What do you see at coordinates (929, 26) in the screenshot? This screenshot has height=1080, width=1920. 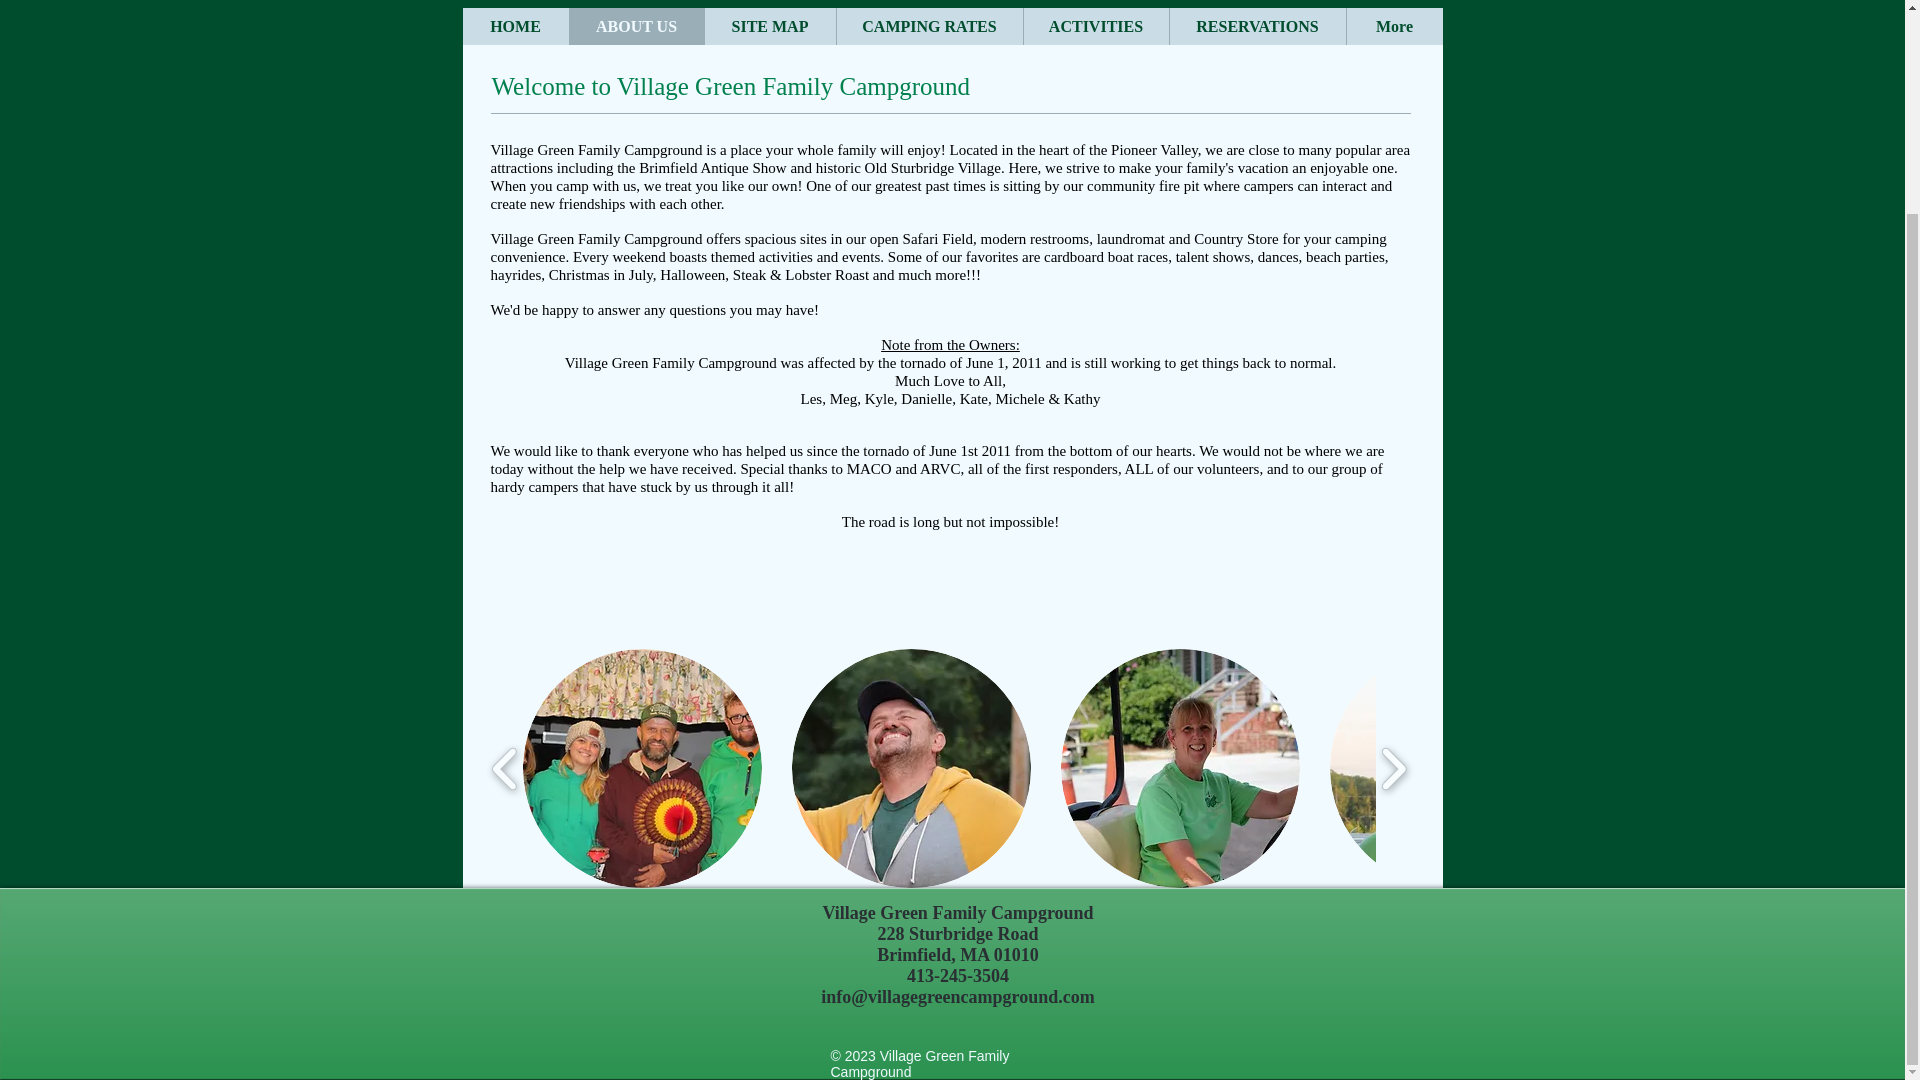 I see `CAMPING RATES` at bounding box center [929, 26].